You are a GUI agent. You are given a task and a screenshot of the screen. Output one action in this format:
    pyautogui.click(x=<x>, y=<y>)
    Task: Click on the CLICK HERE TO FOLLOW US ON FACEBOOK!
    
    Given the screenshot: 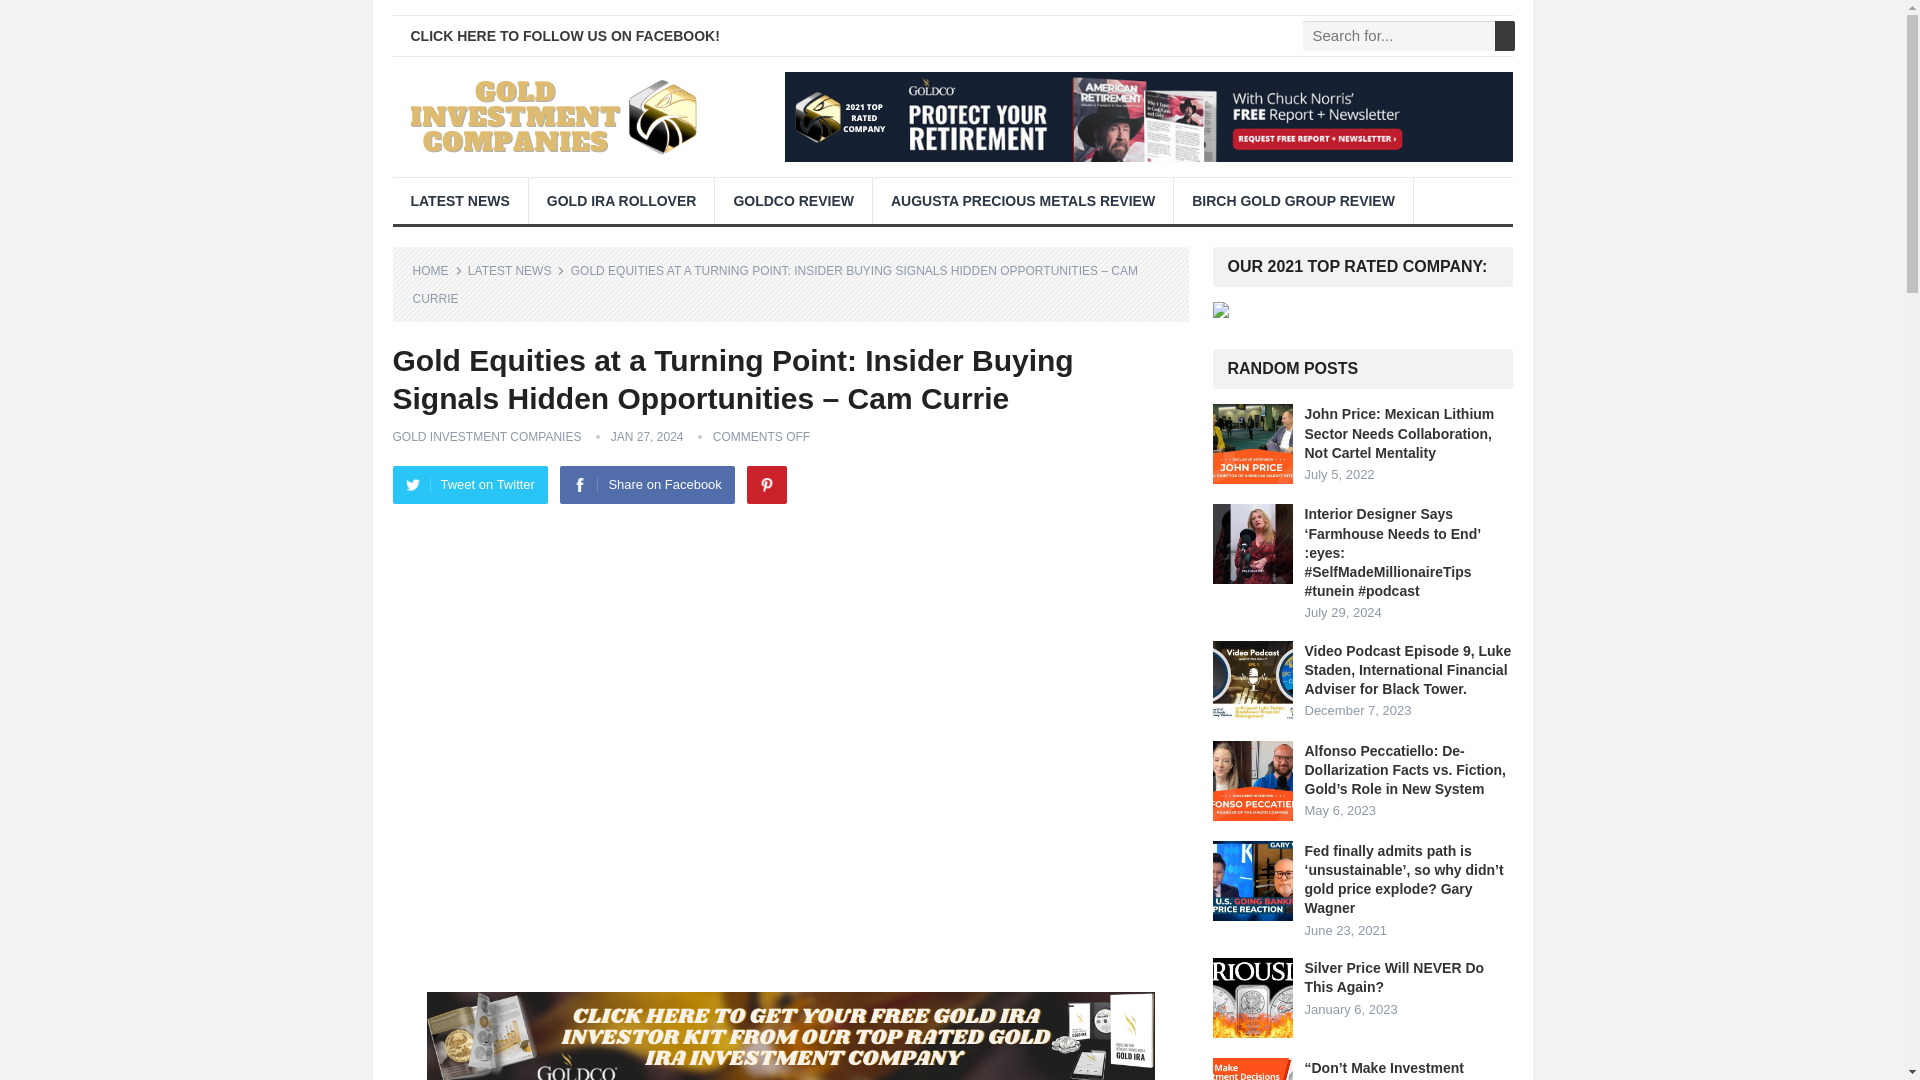 What is the action you would take?
    pyautogui.click(x=564, y=36)
    